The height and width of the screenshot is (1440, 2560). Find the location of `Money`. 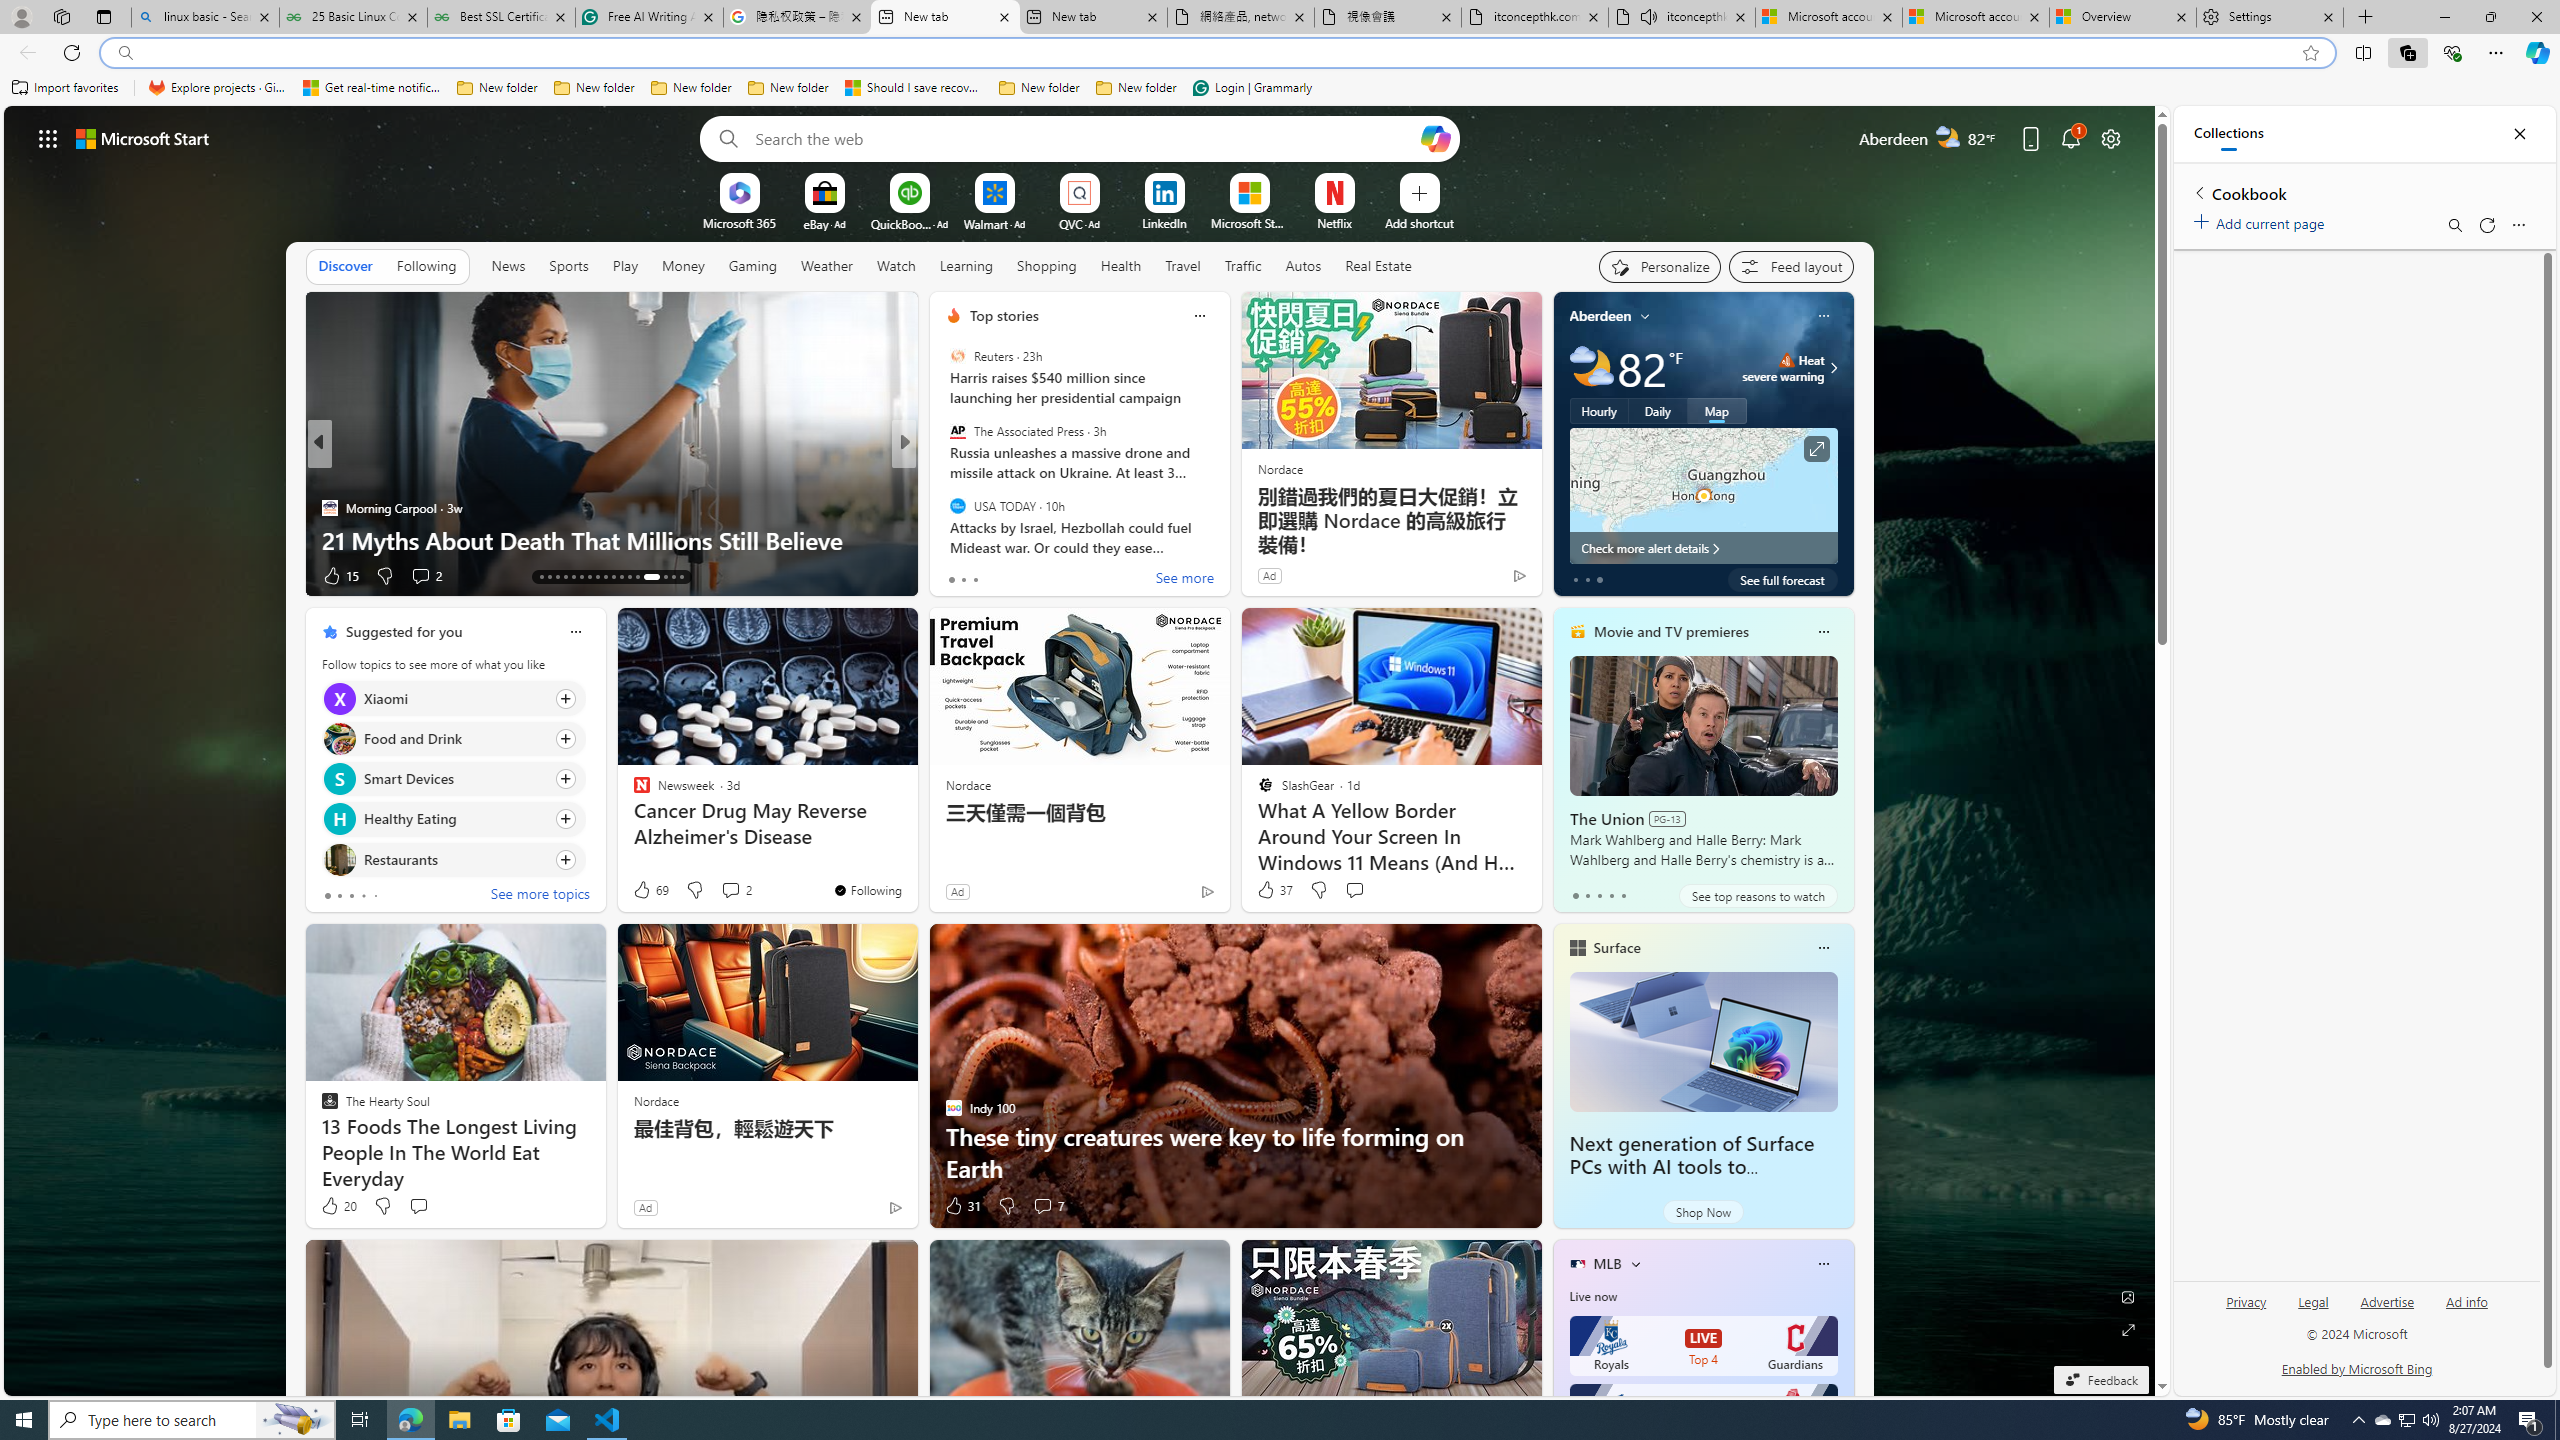

Money is located at coordinates (682, 265).